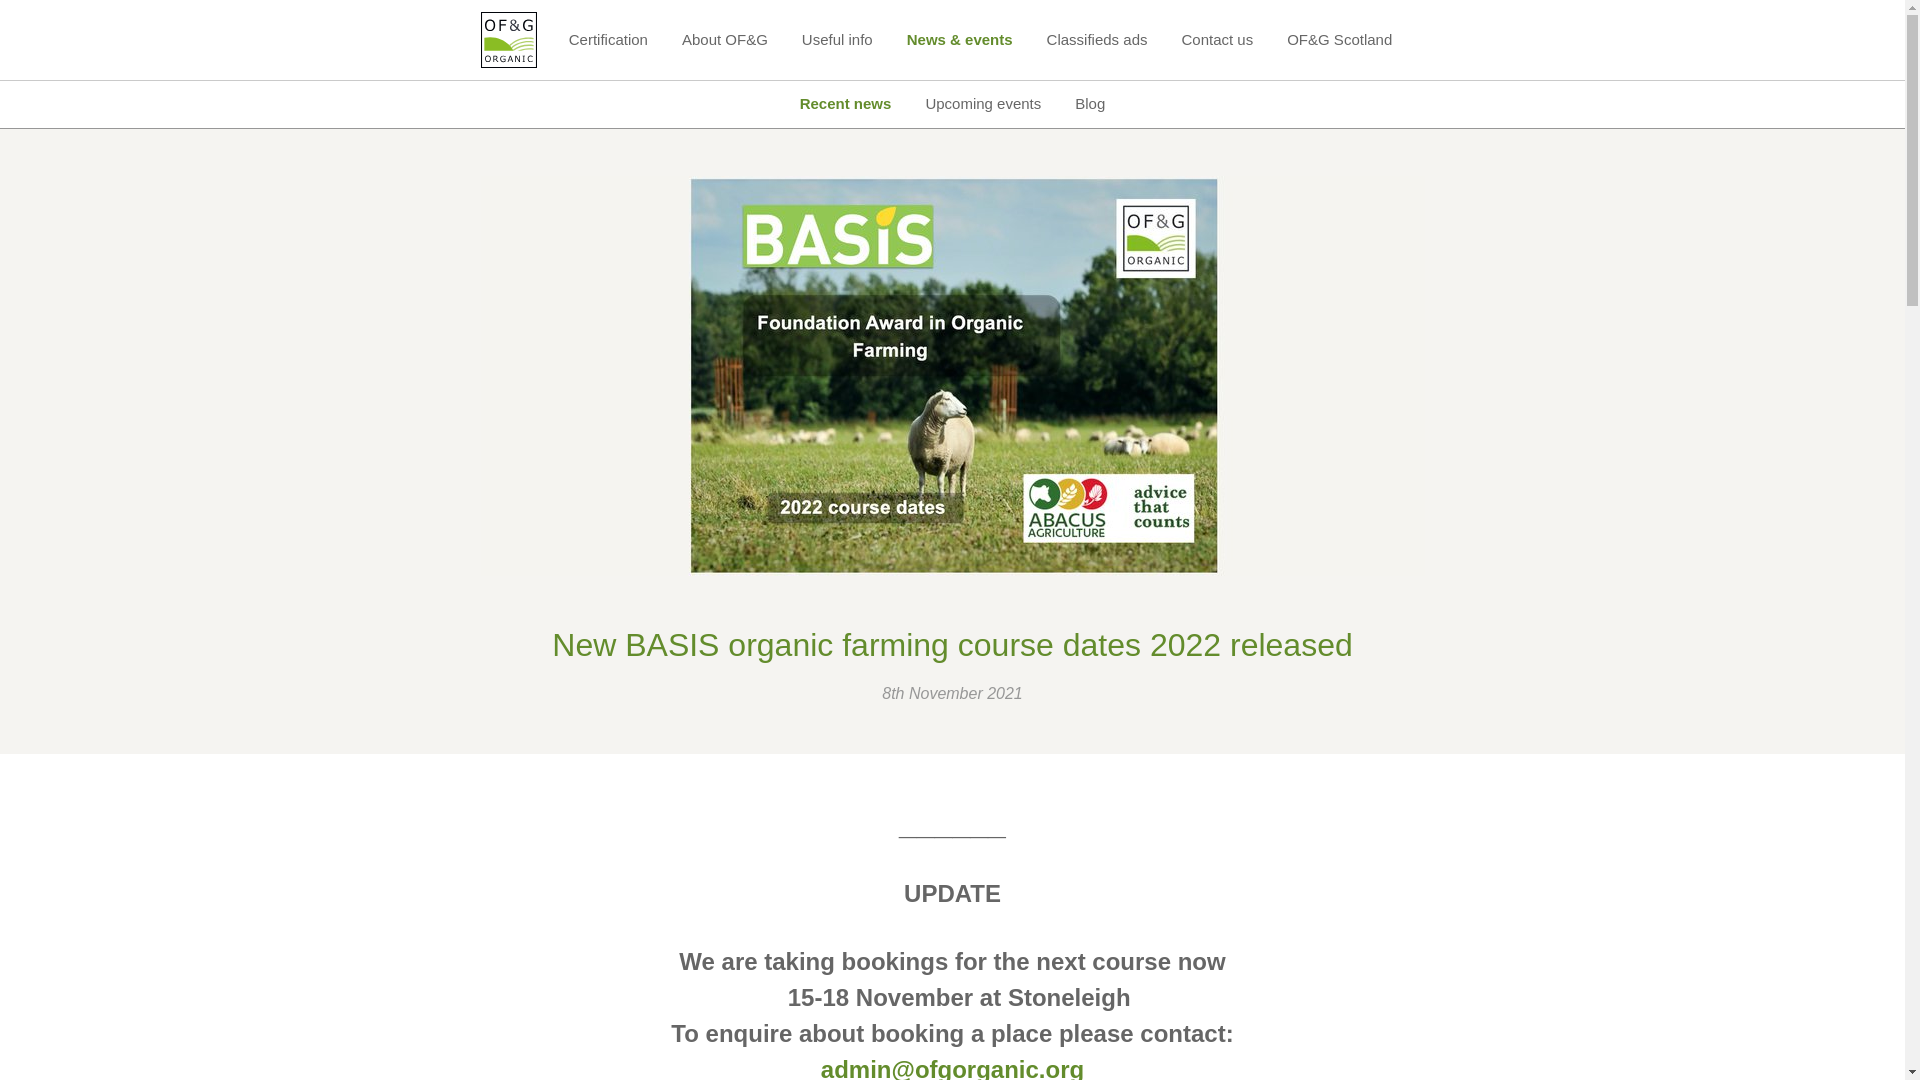  I want to click on Recent news, so click(846, 104).